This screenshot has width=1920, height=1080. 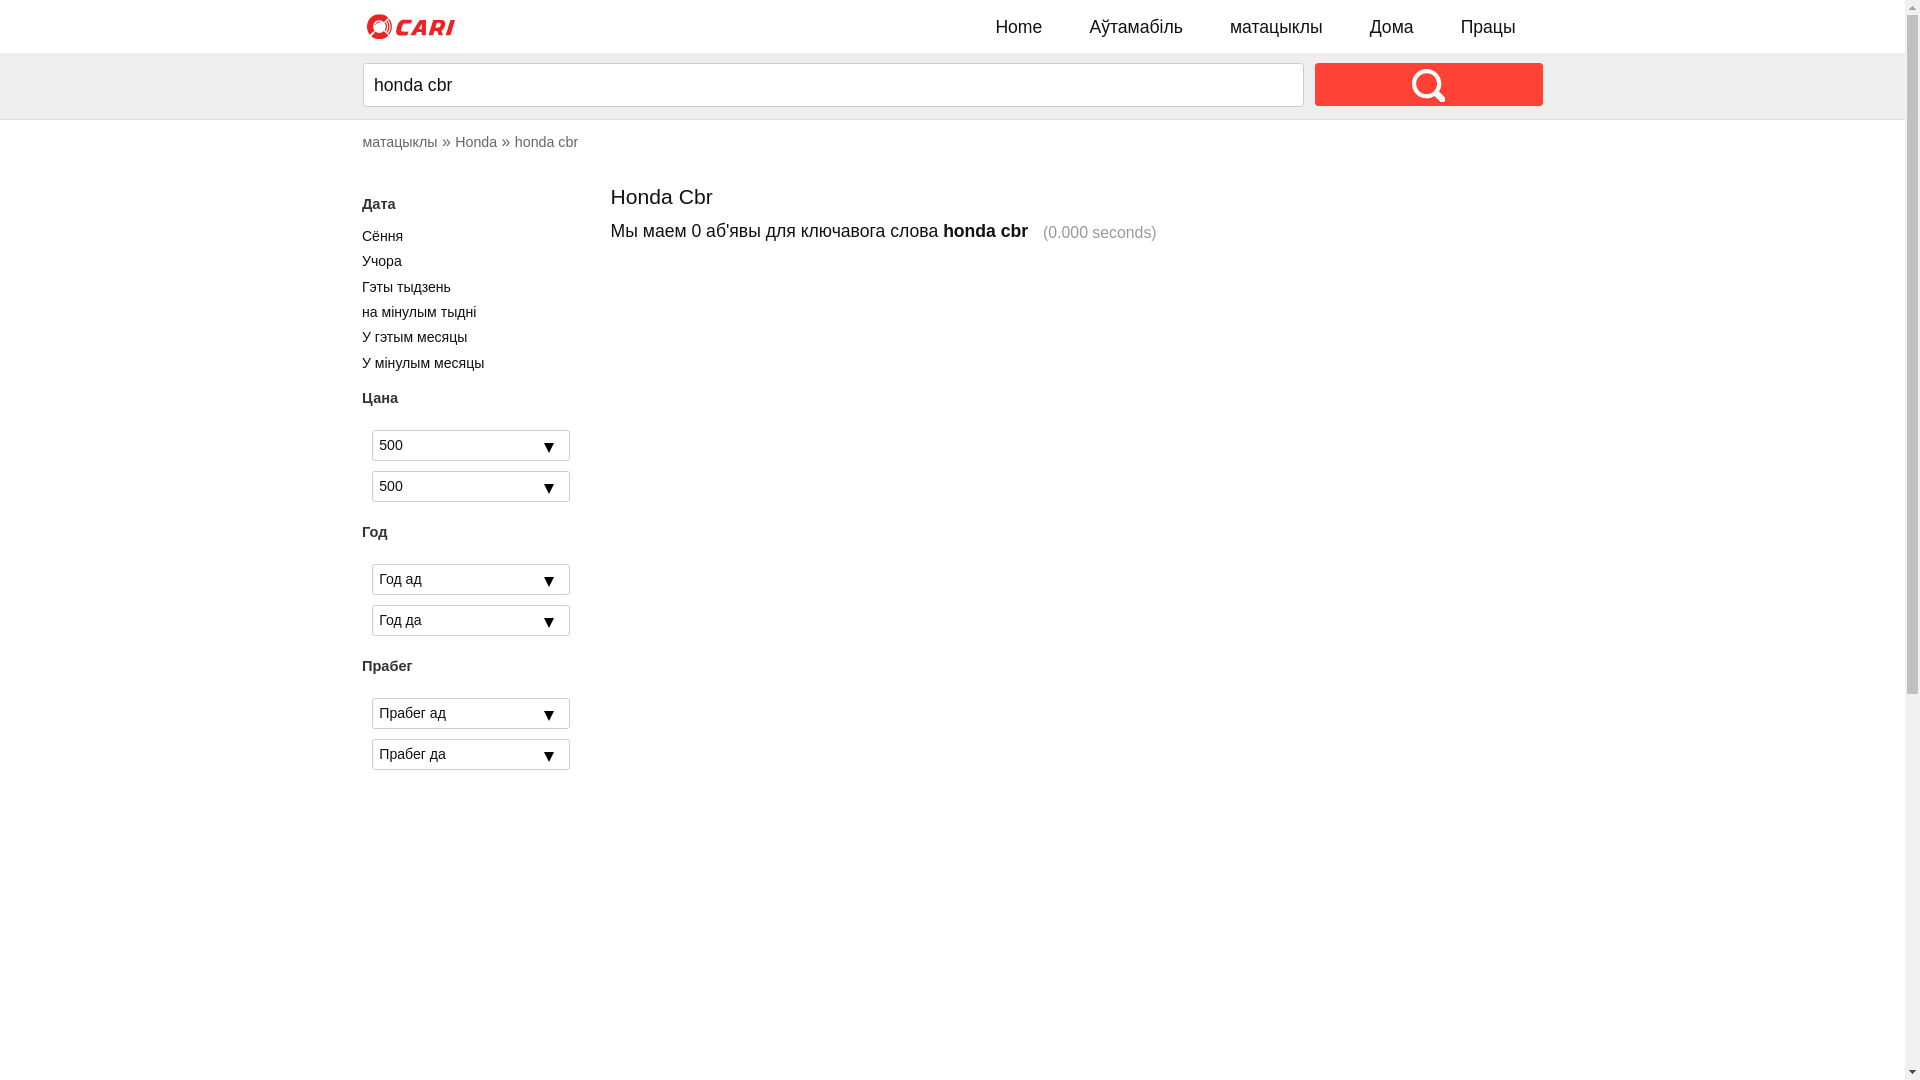 I want to click on Honda, so click(x=476, y=142).